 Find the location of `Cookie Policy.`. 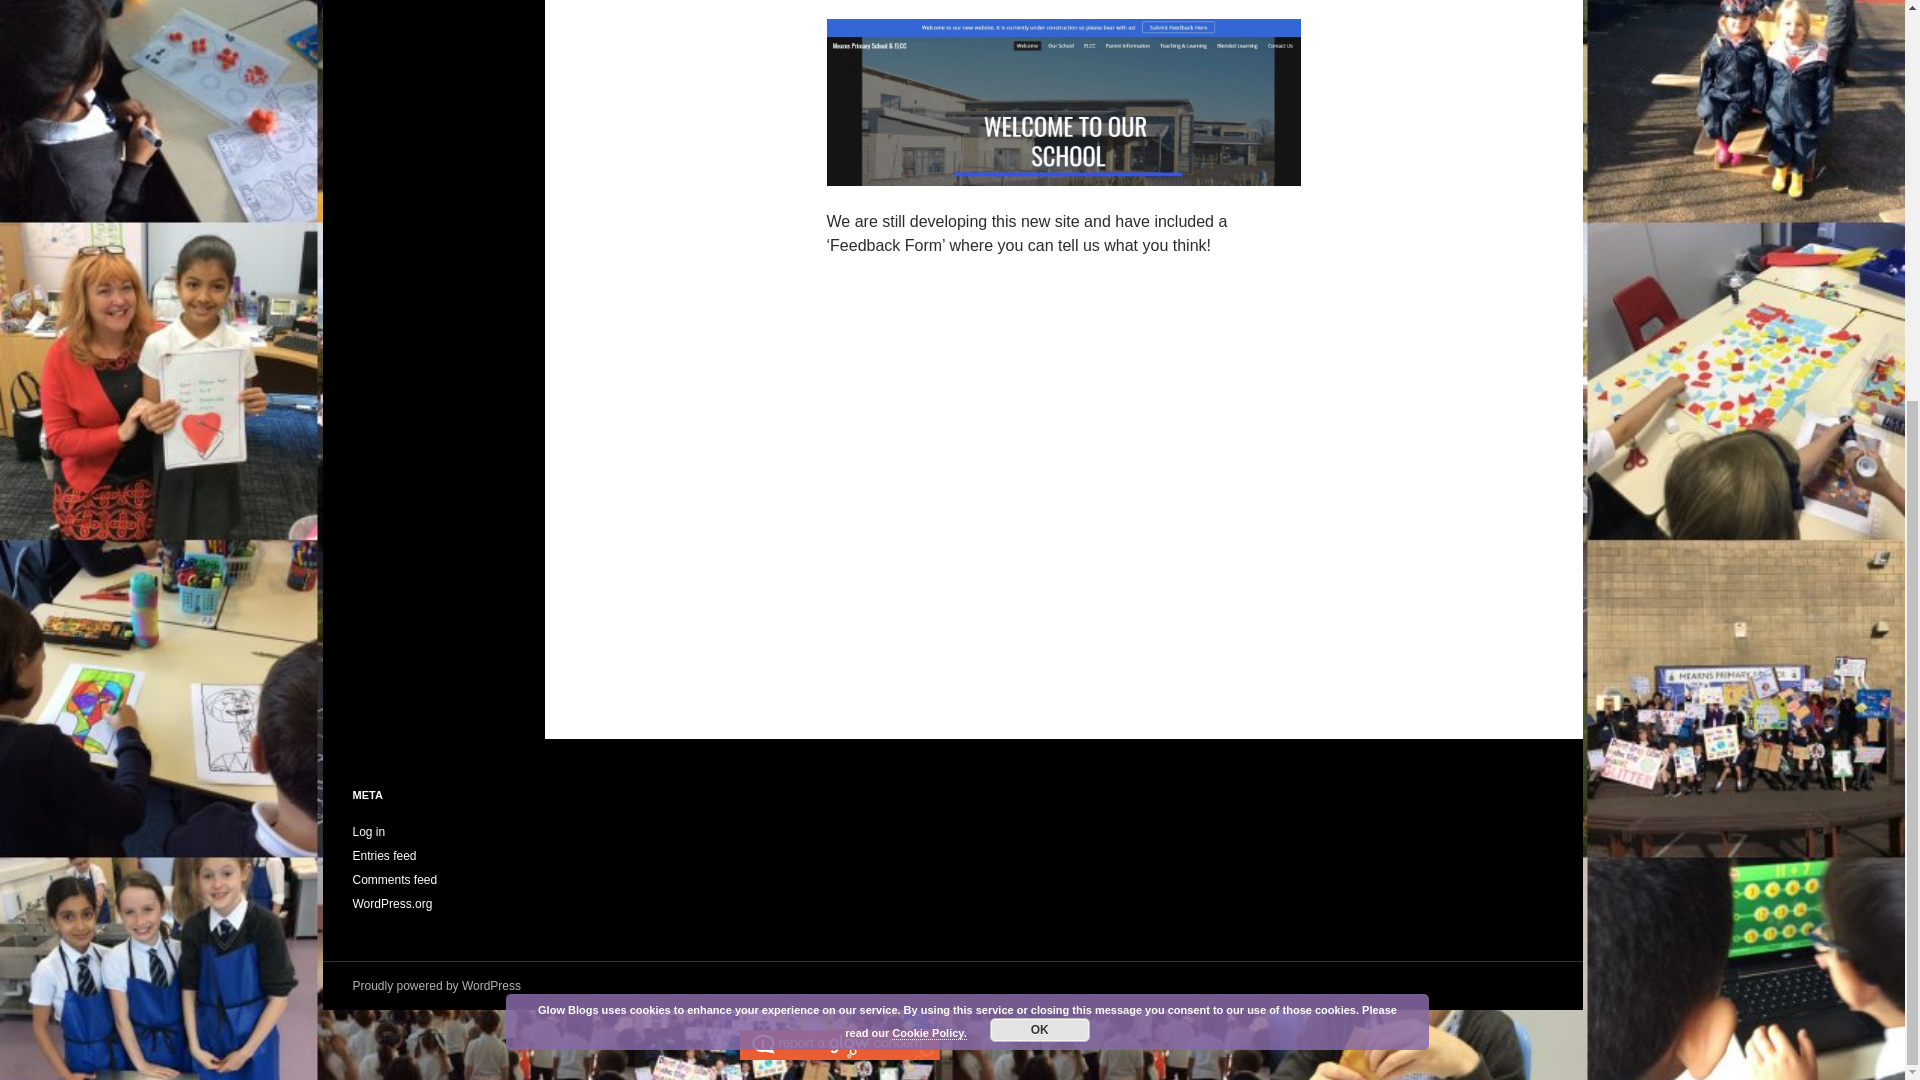

Cookie Policy. is located at coordinates (928, 404).